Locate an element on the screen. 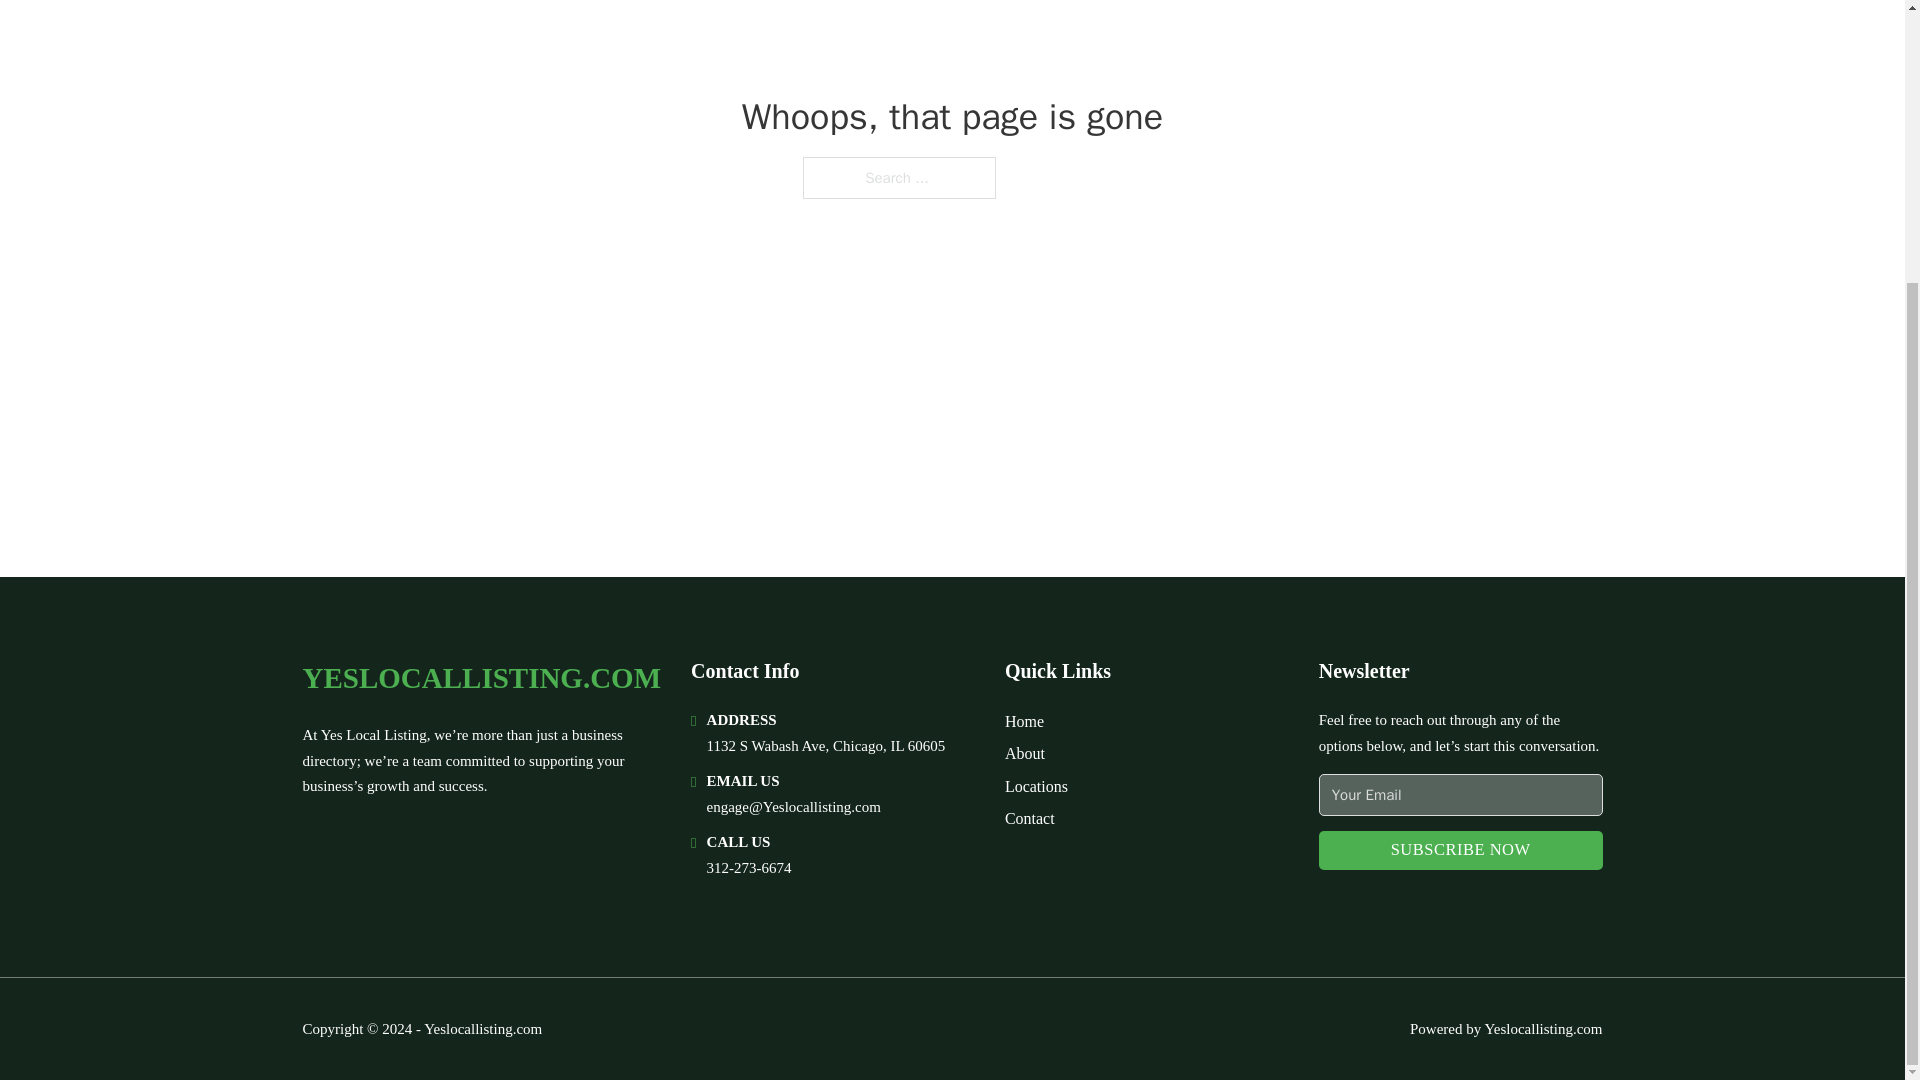 The width and height of the screenshot is (1920, 1080). Locations is located at coordinates (1036, 786).